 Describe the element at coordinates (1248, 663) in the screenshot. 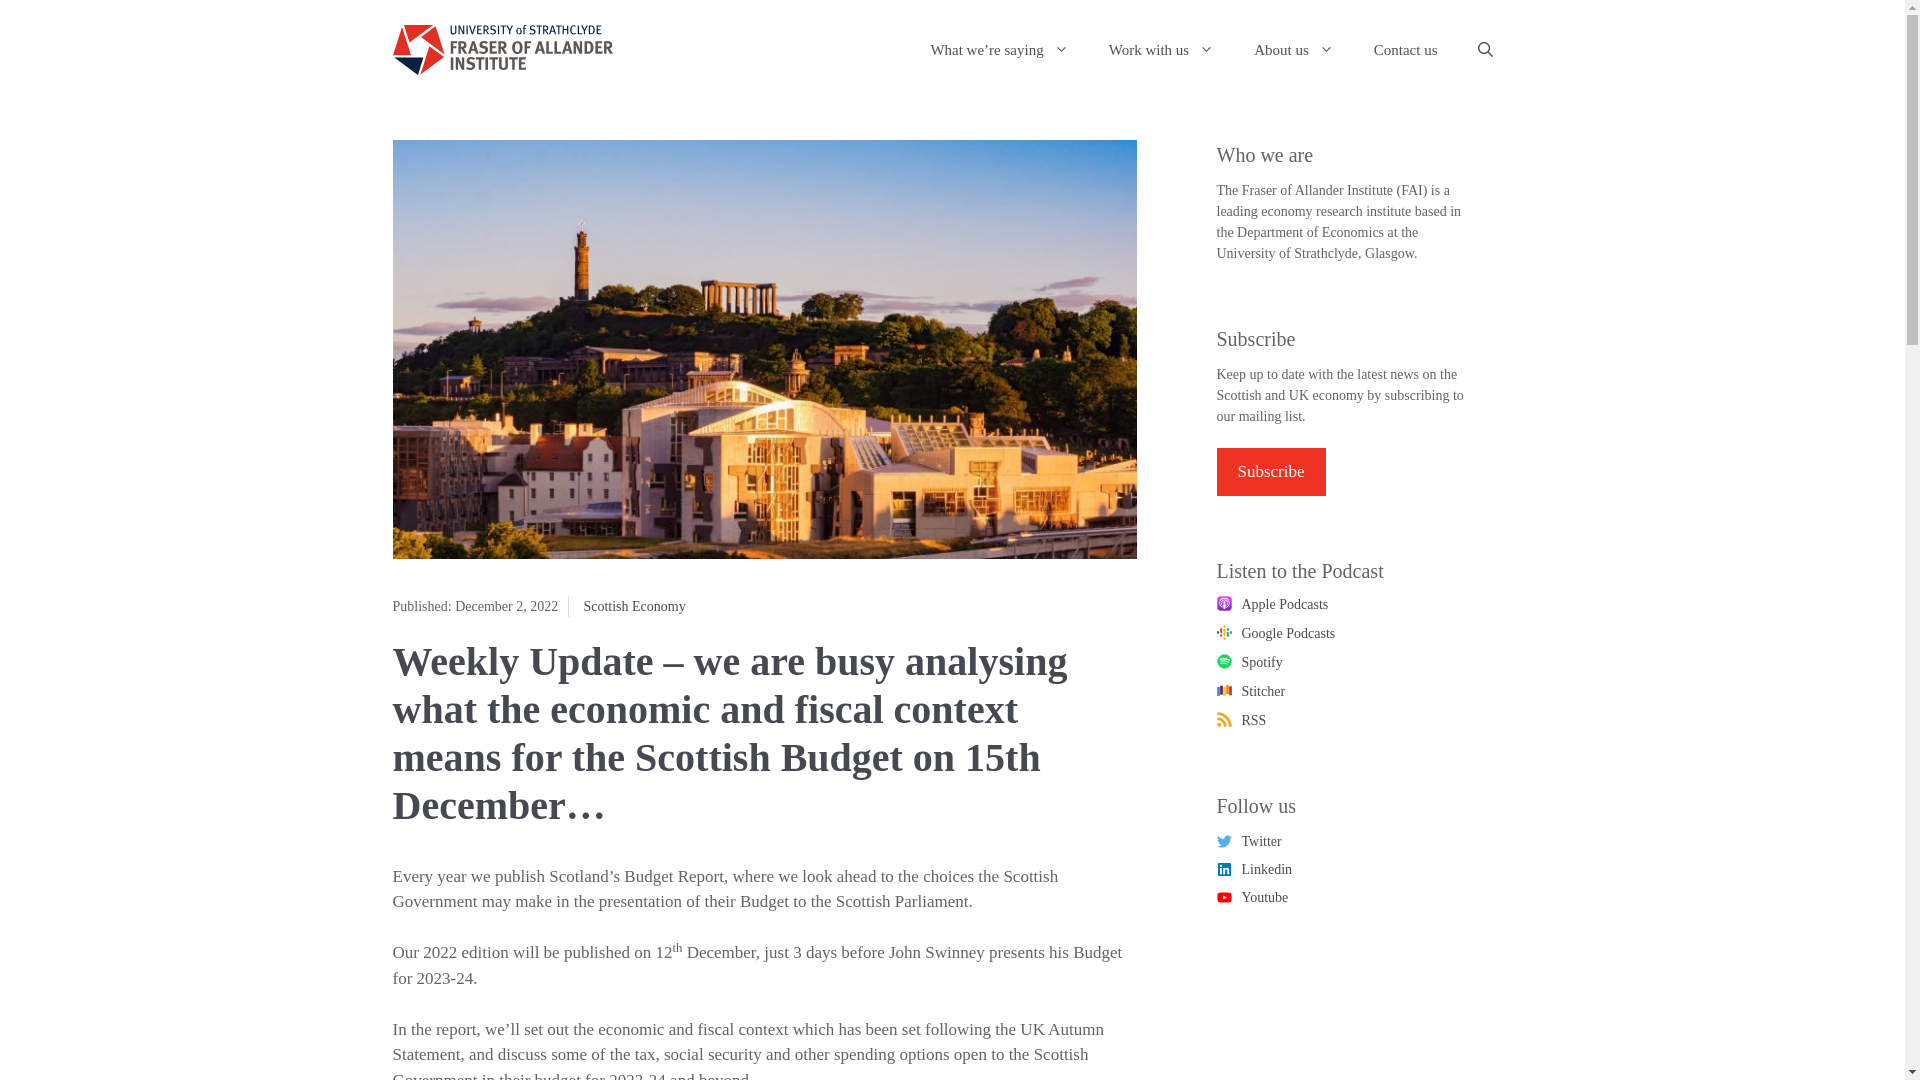

I see `Spotify` at that location.